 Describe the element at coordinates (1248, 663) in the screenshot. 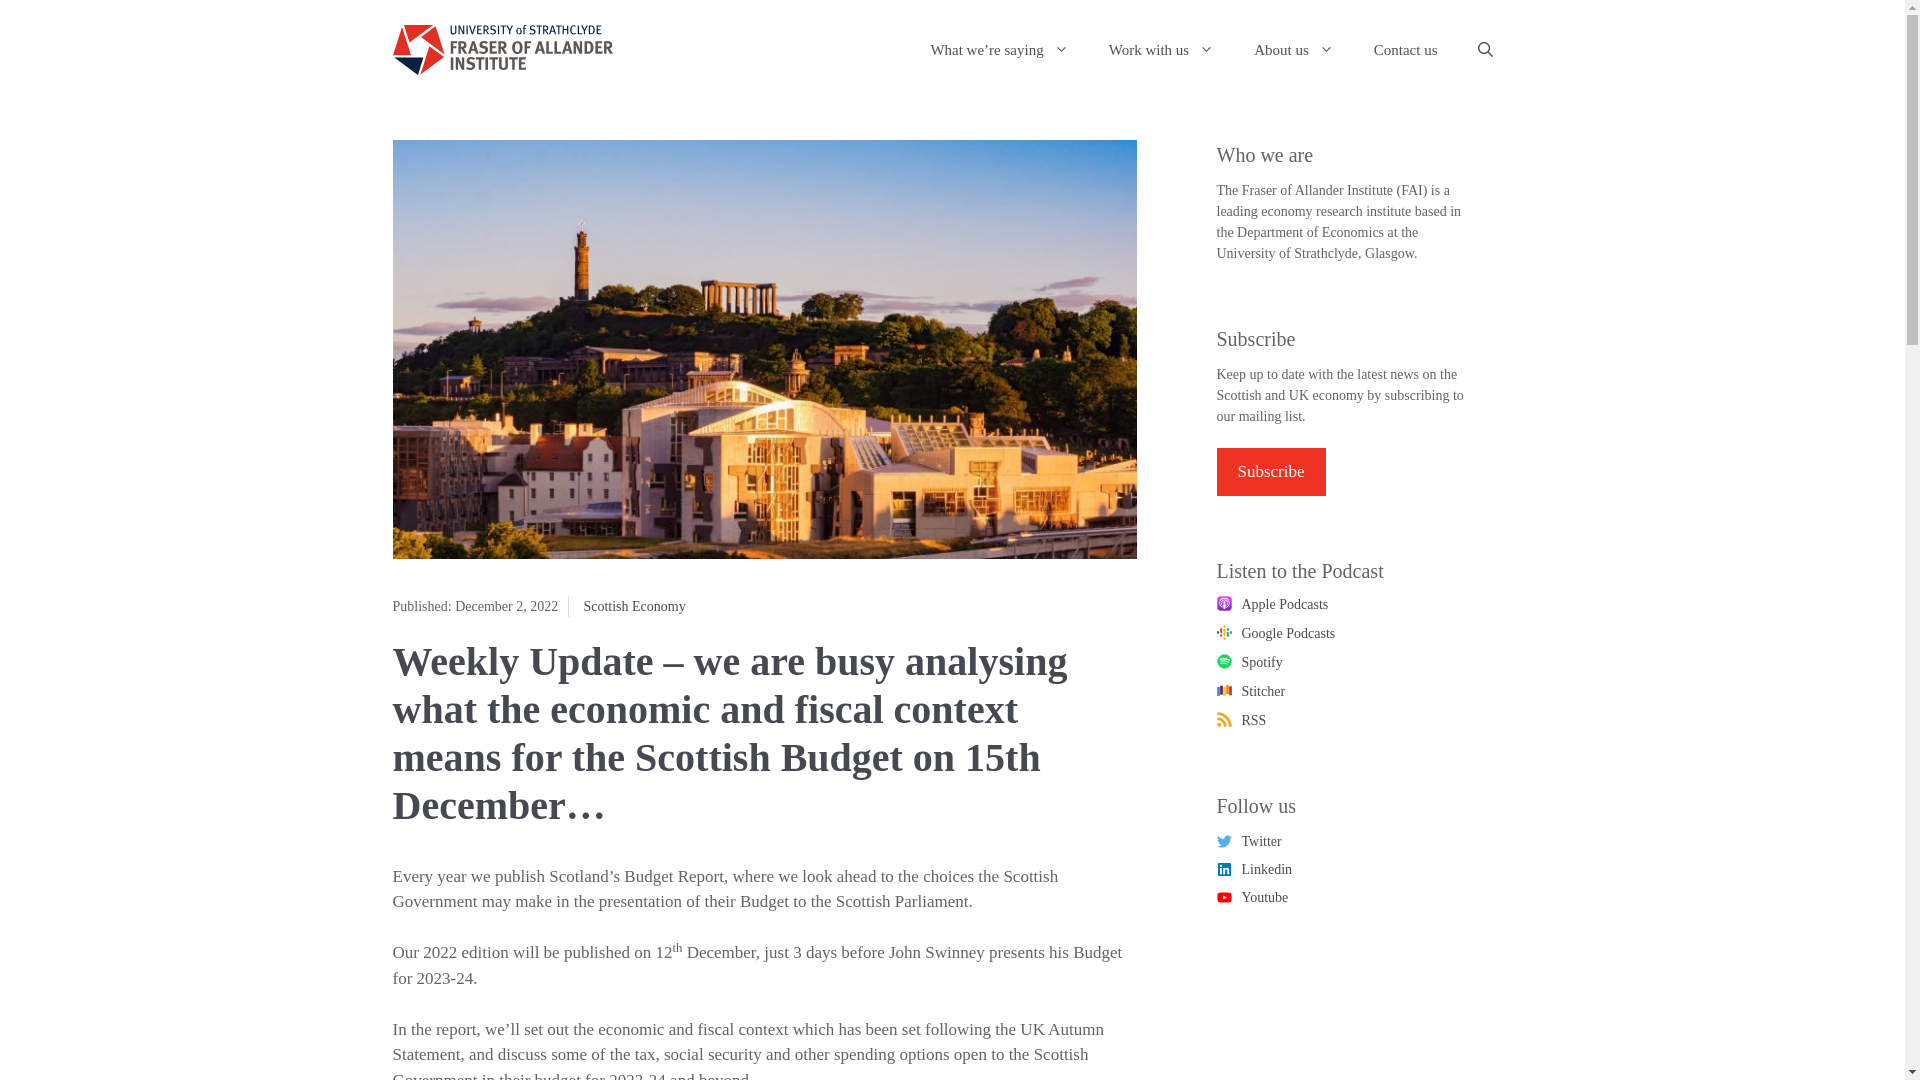

I see `Spotify` at that location.